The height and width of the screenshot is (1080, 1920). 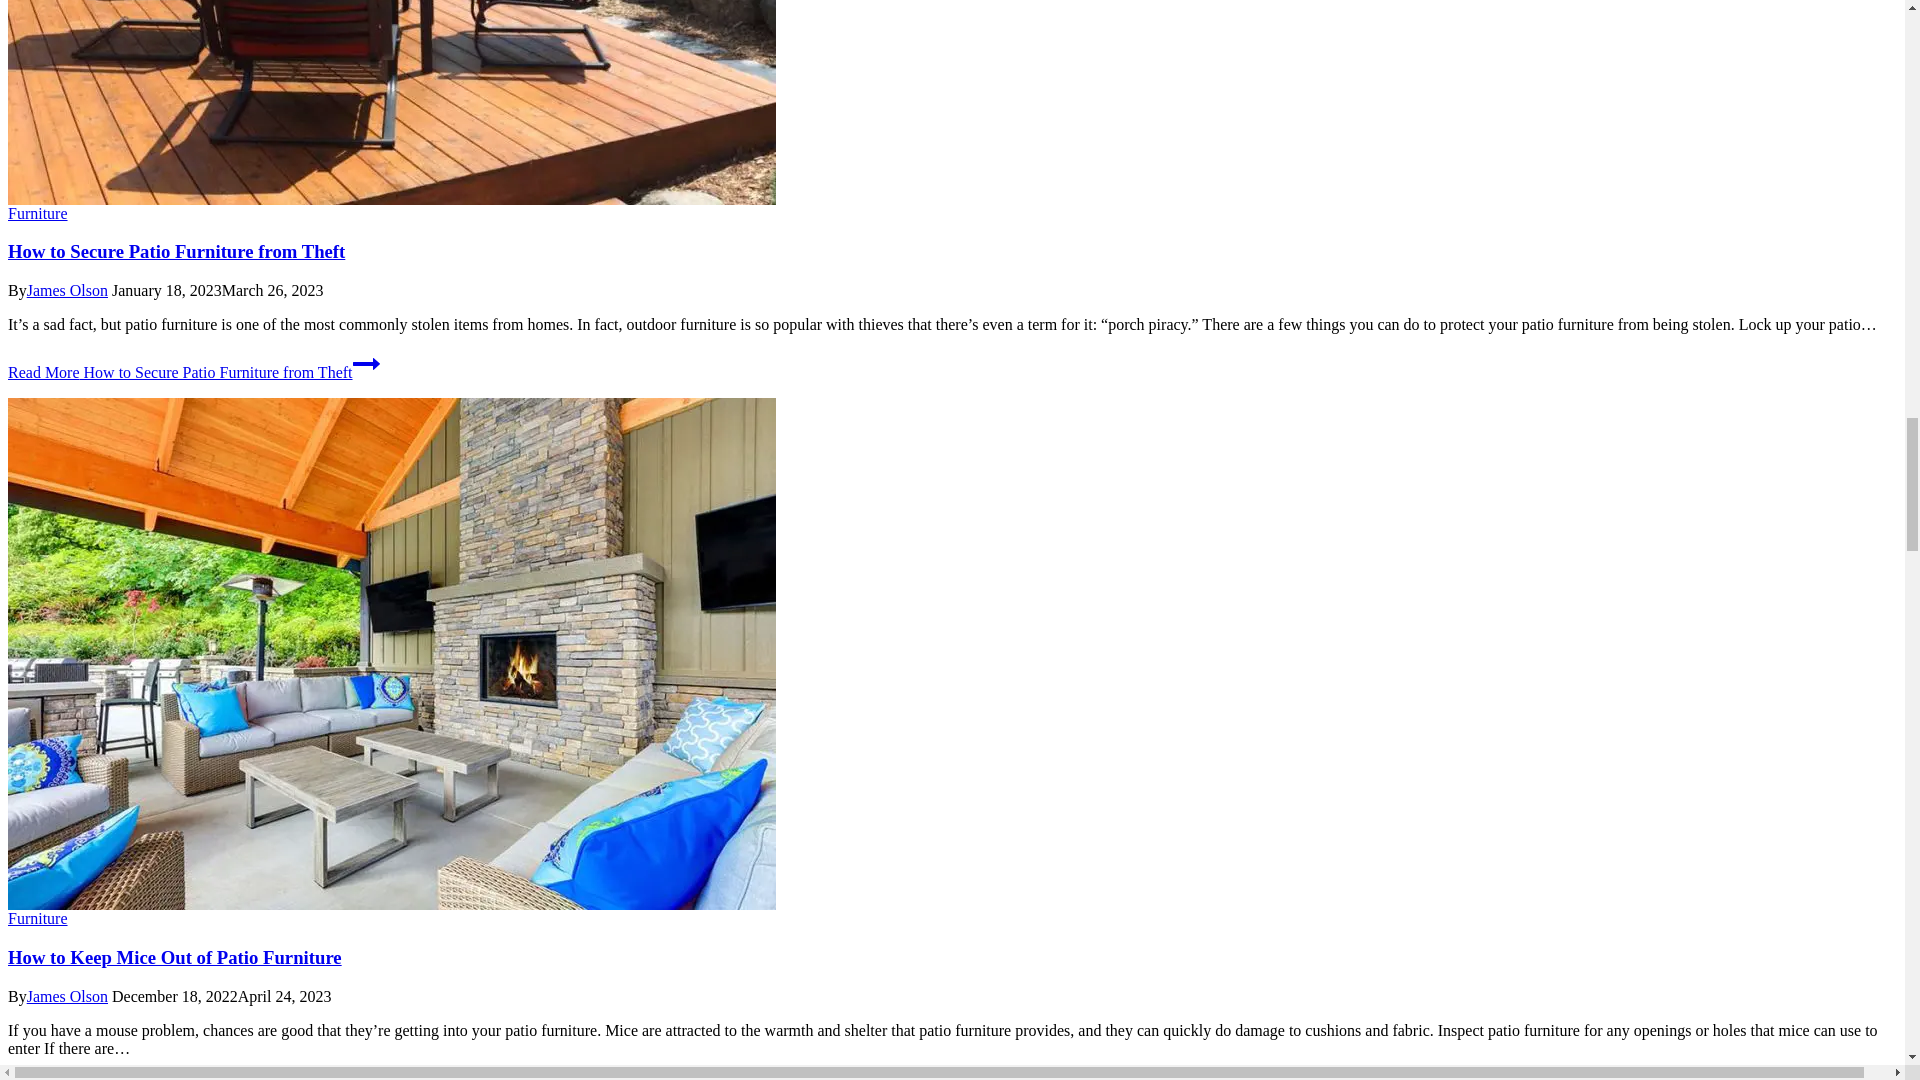 What do you see at coordinates (176, 251) in the screenshot?
I see `How to Secure Patio Furniture from Theft` at bounding box center [176, 251].